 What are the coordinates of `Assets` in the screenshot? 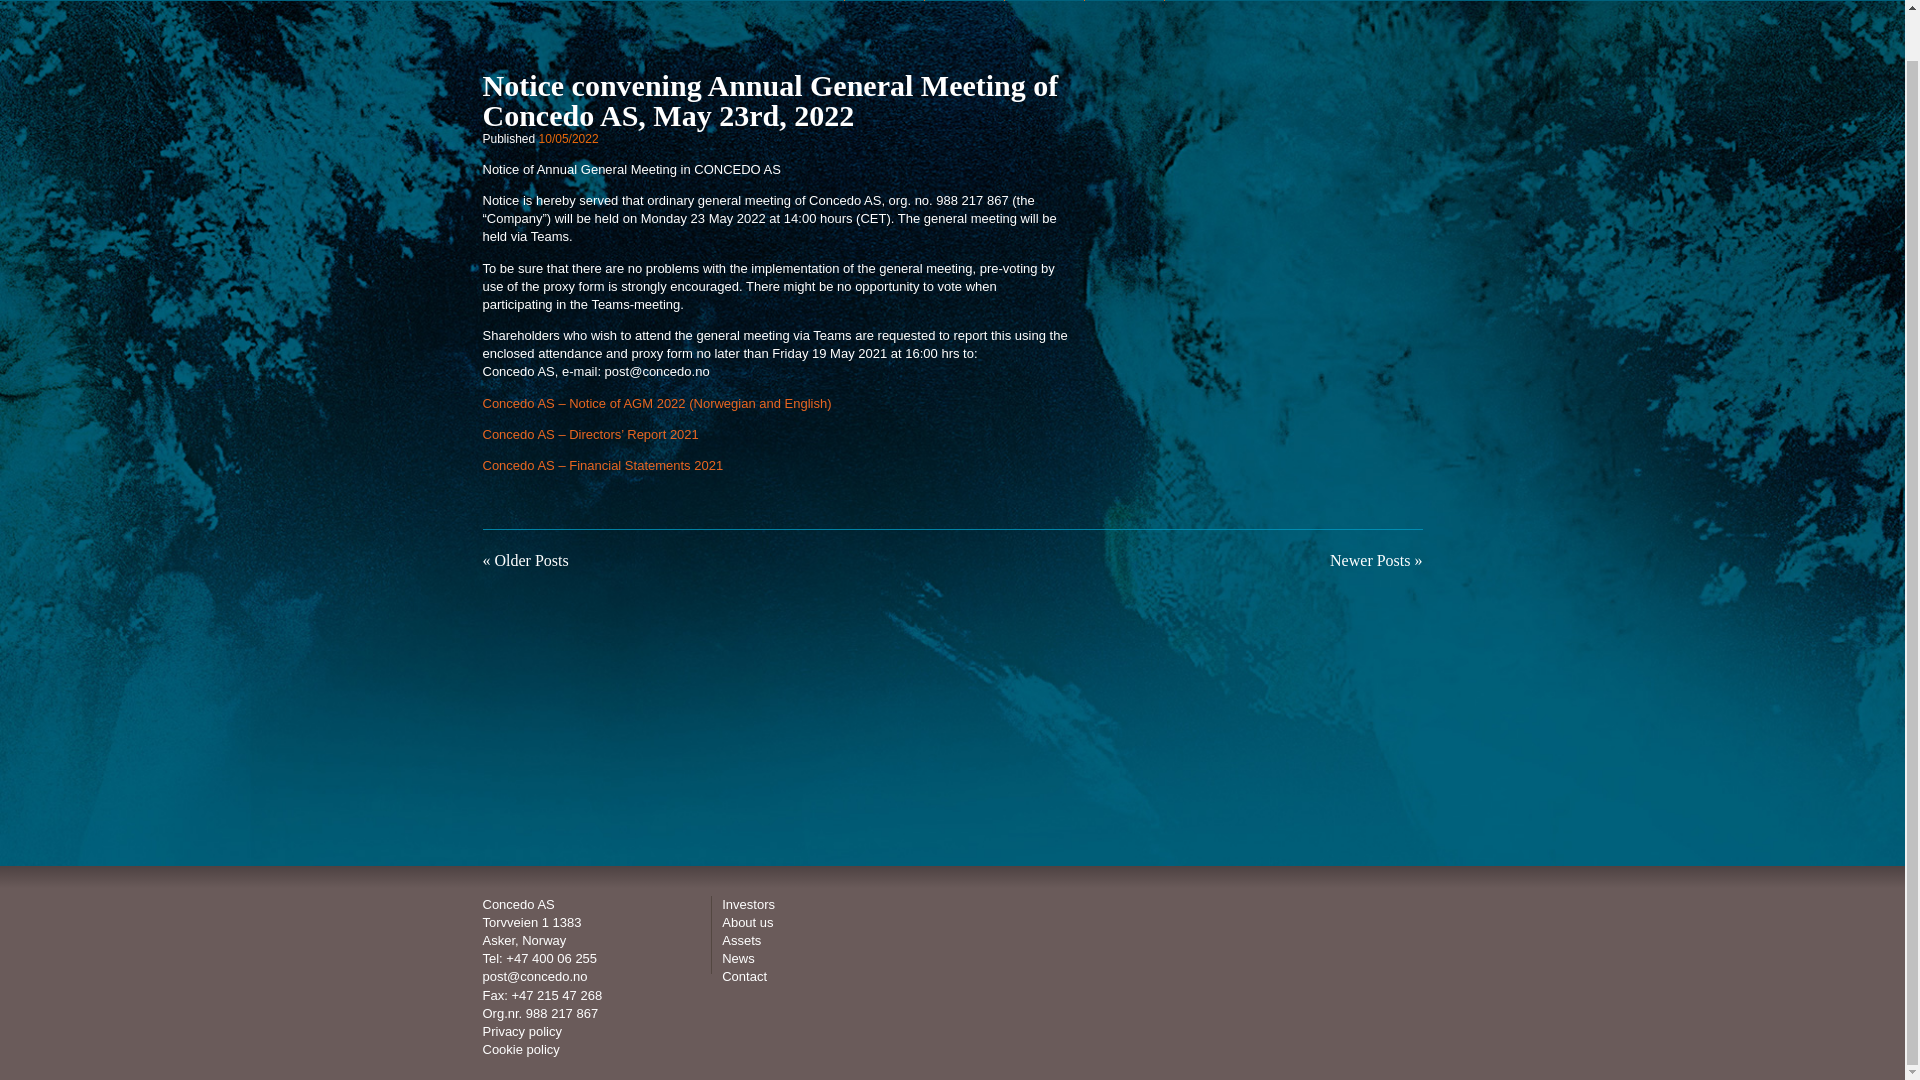 It's located at (740, 940).